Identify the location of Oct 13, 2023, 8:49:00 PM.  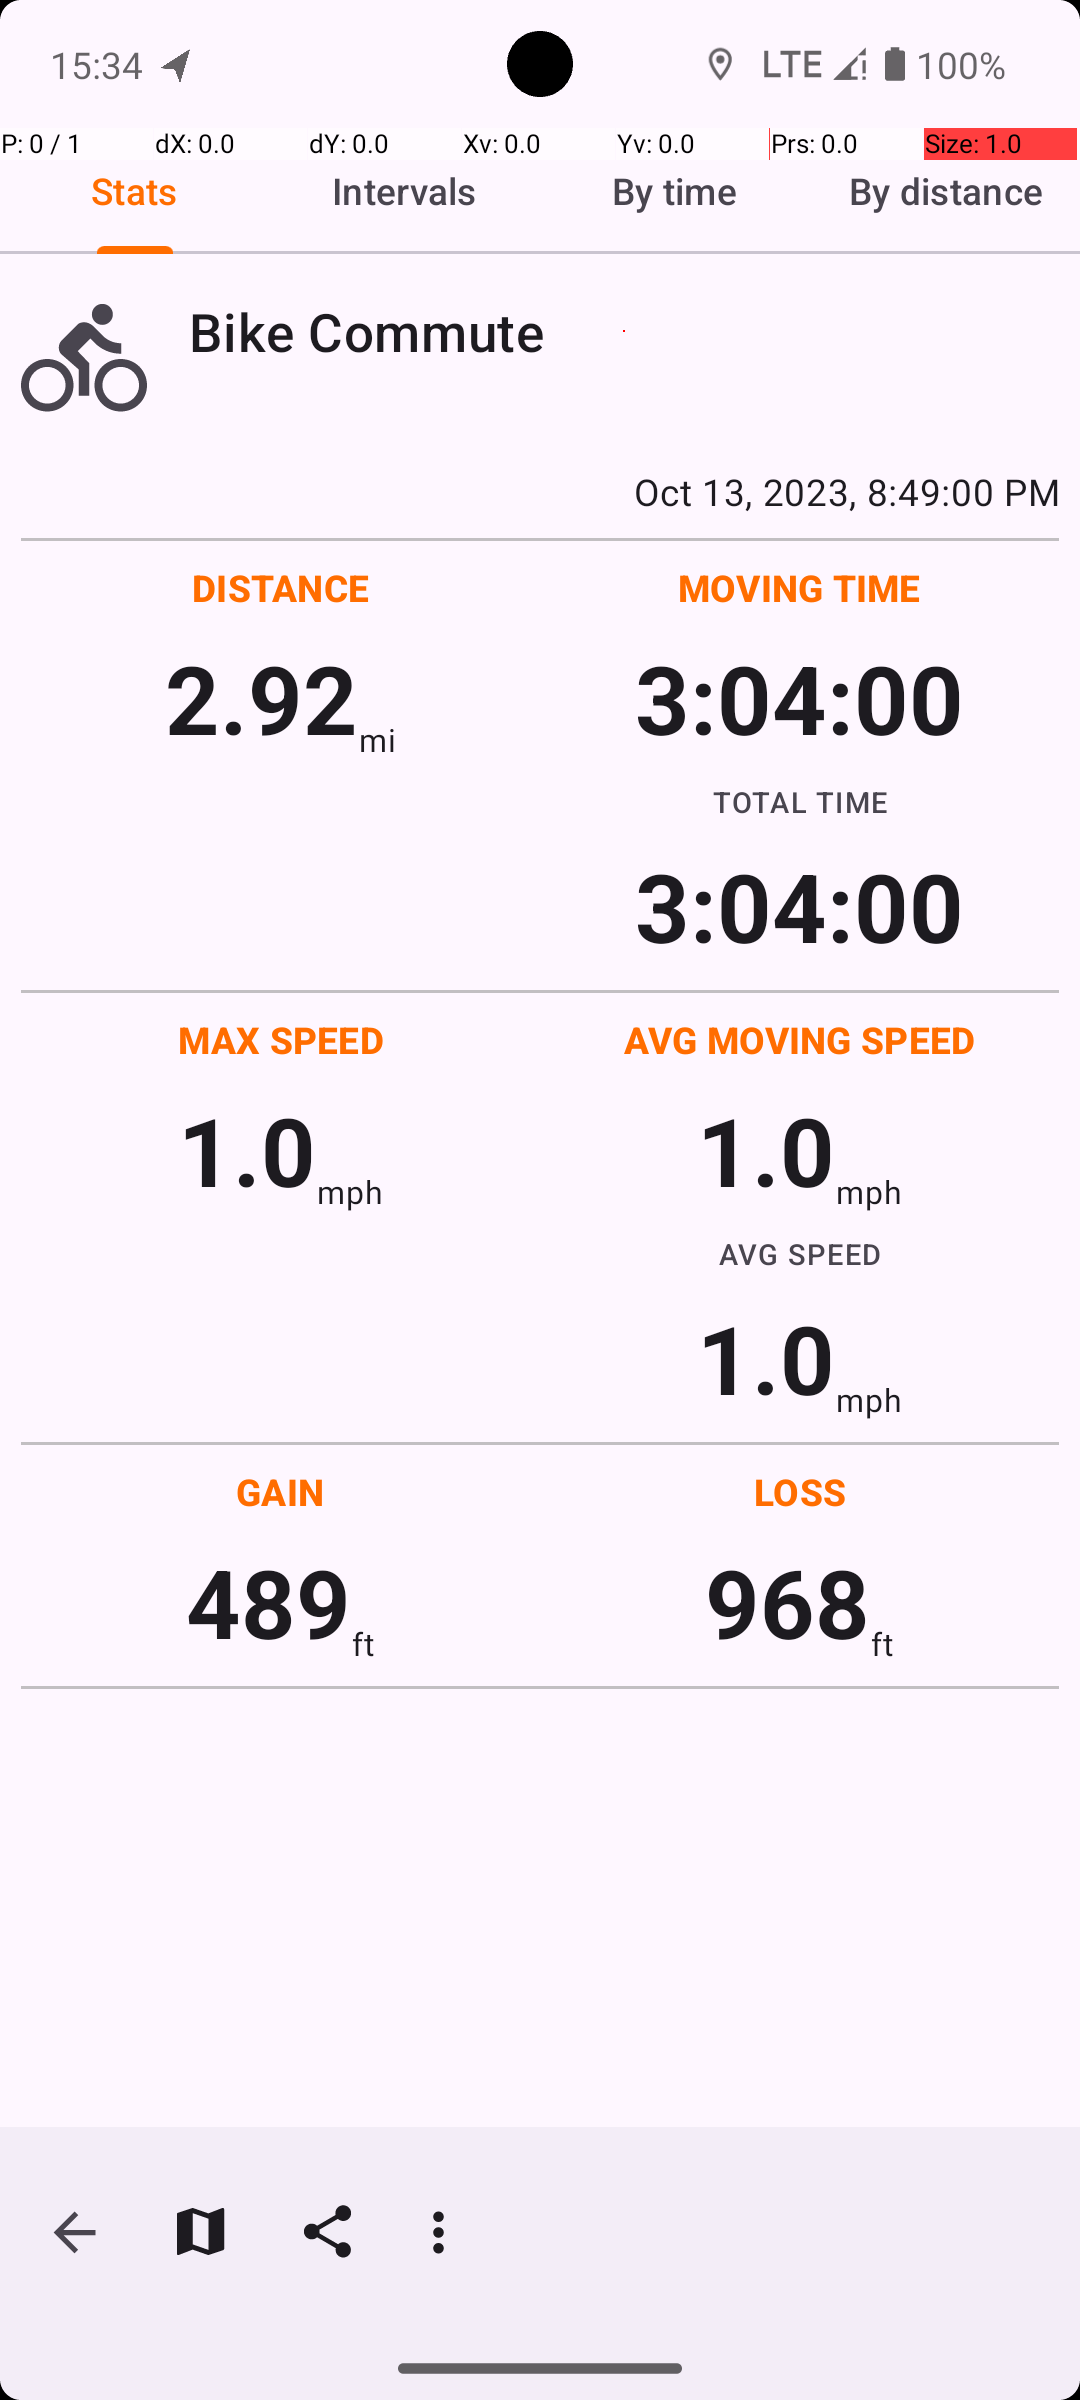
(540, 491).